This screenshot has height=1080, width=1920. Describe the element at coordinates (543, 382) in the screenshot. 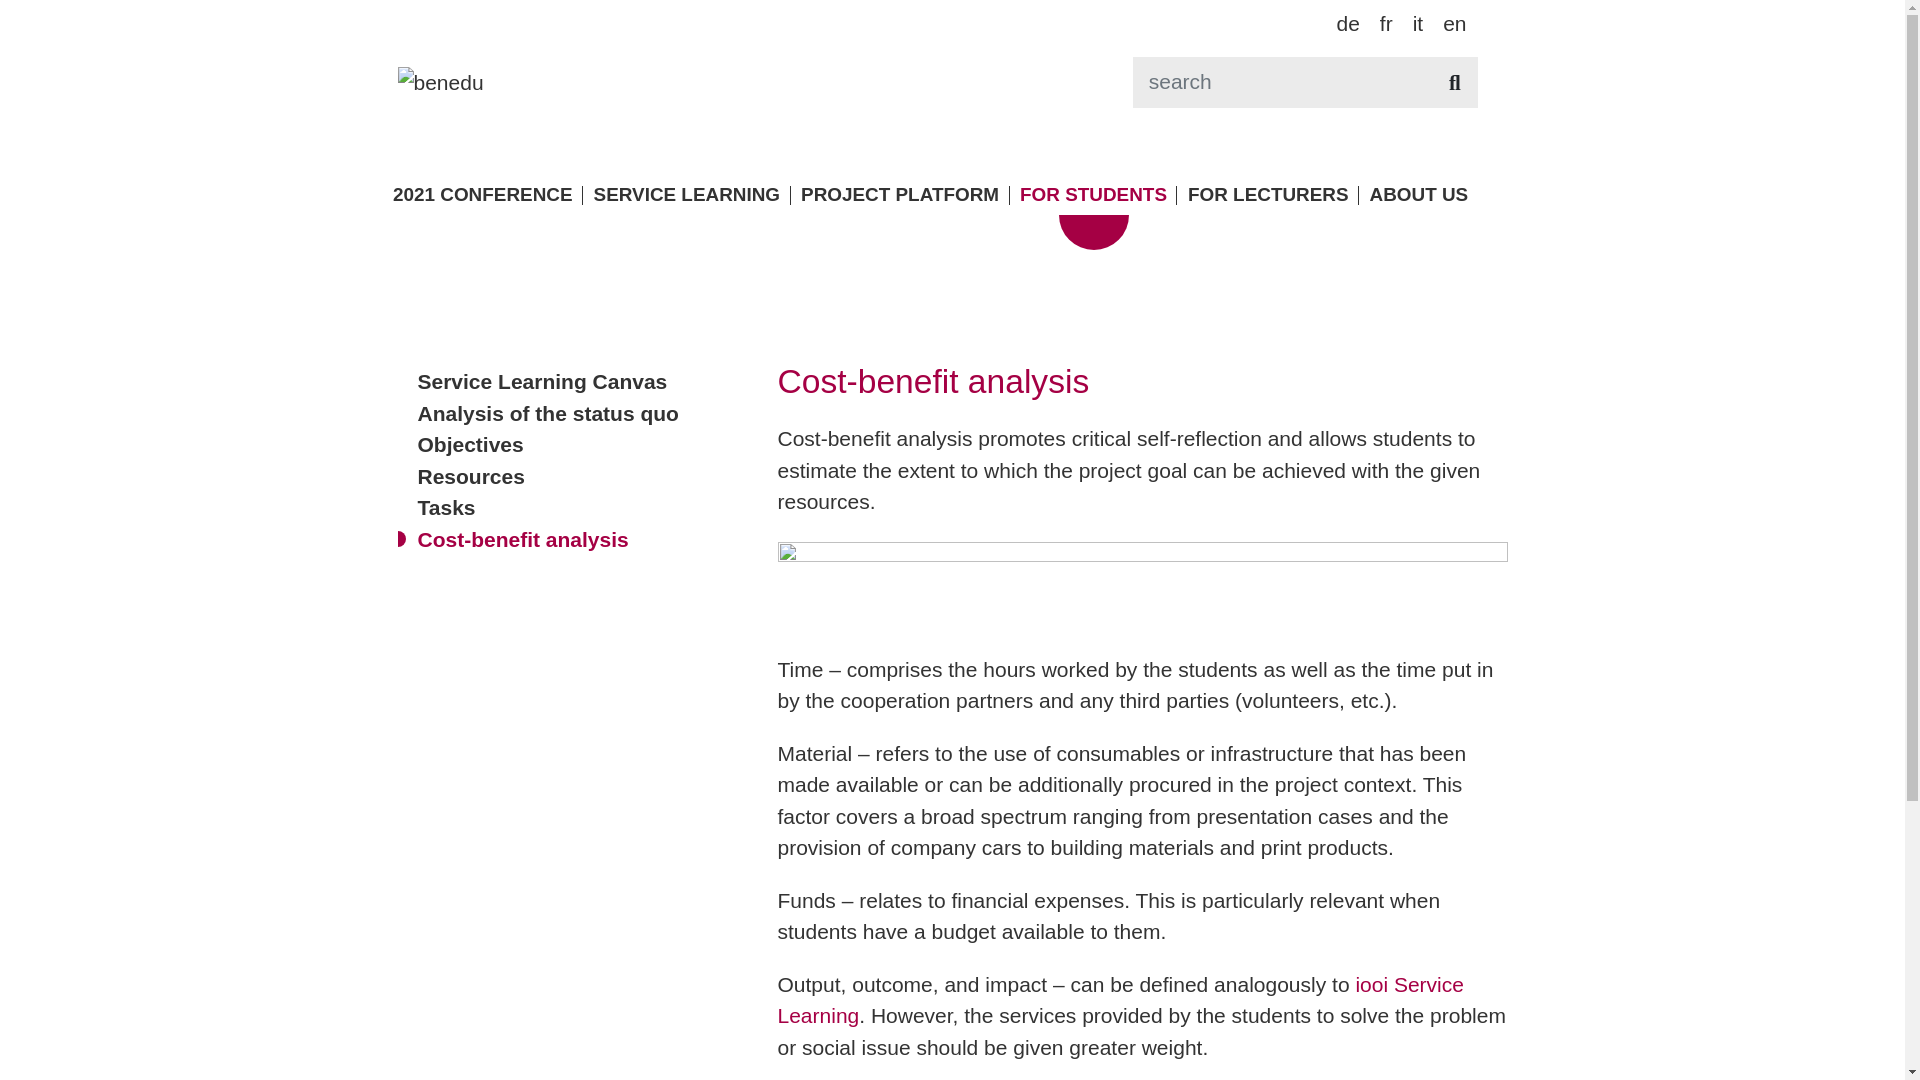

I see `Service Learning Canvas` at that location.